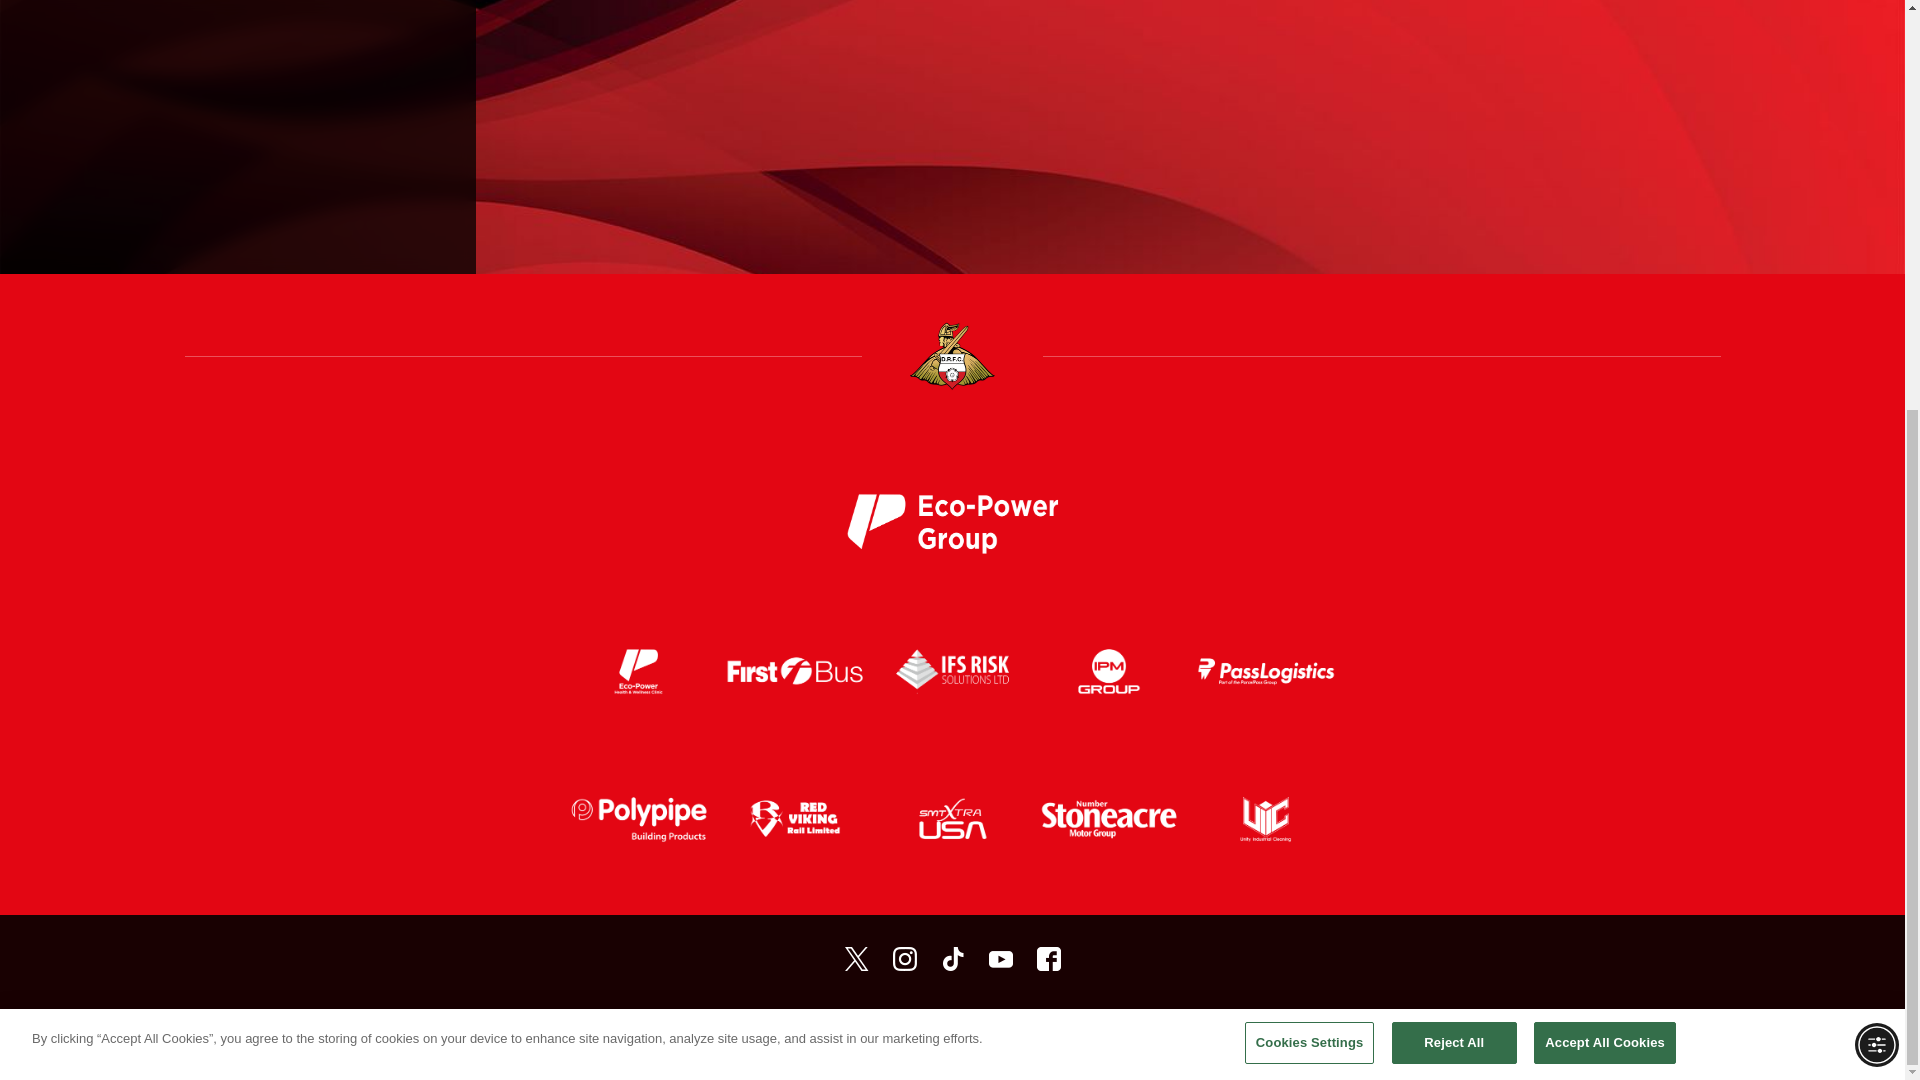 This screenshot has height=1080, width=1920. What do you see at coordinates (758, 1026) in the screenshot?
I see `Terms of Use` at bounding box center [758, 1026].